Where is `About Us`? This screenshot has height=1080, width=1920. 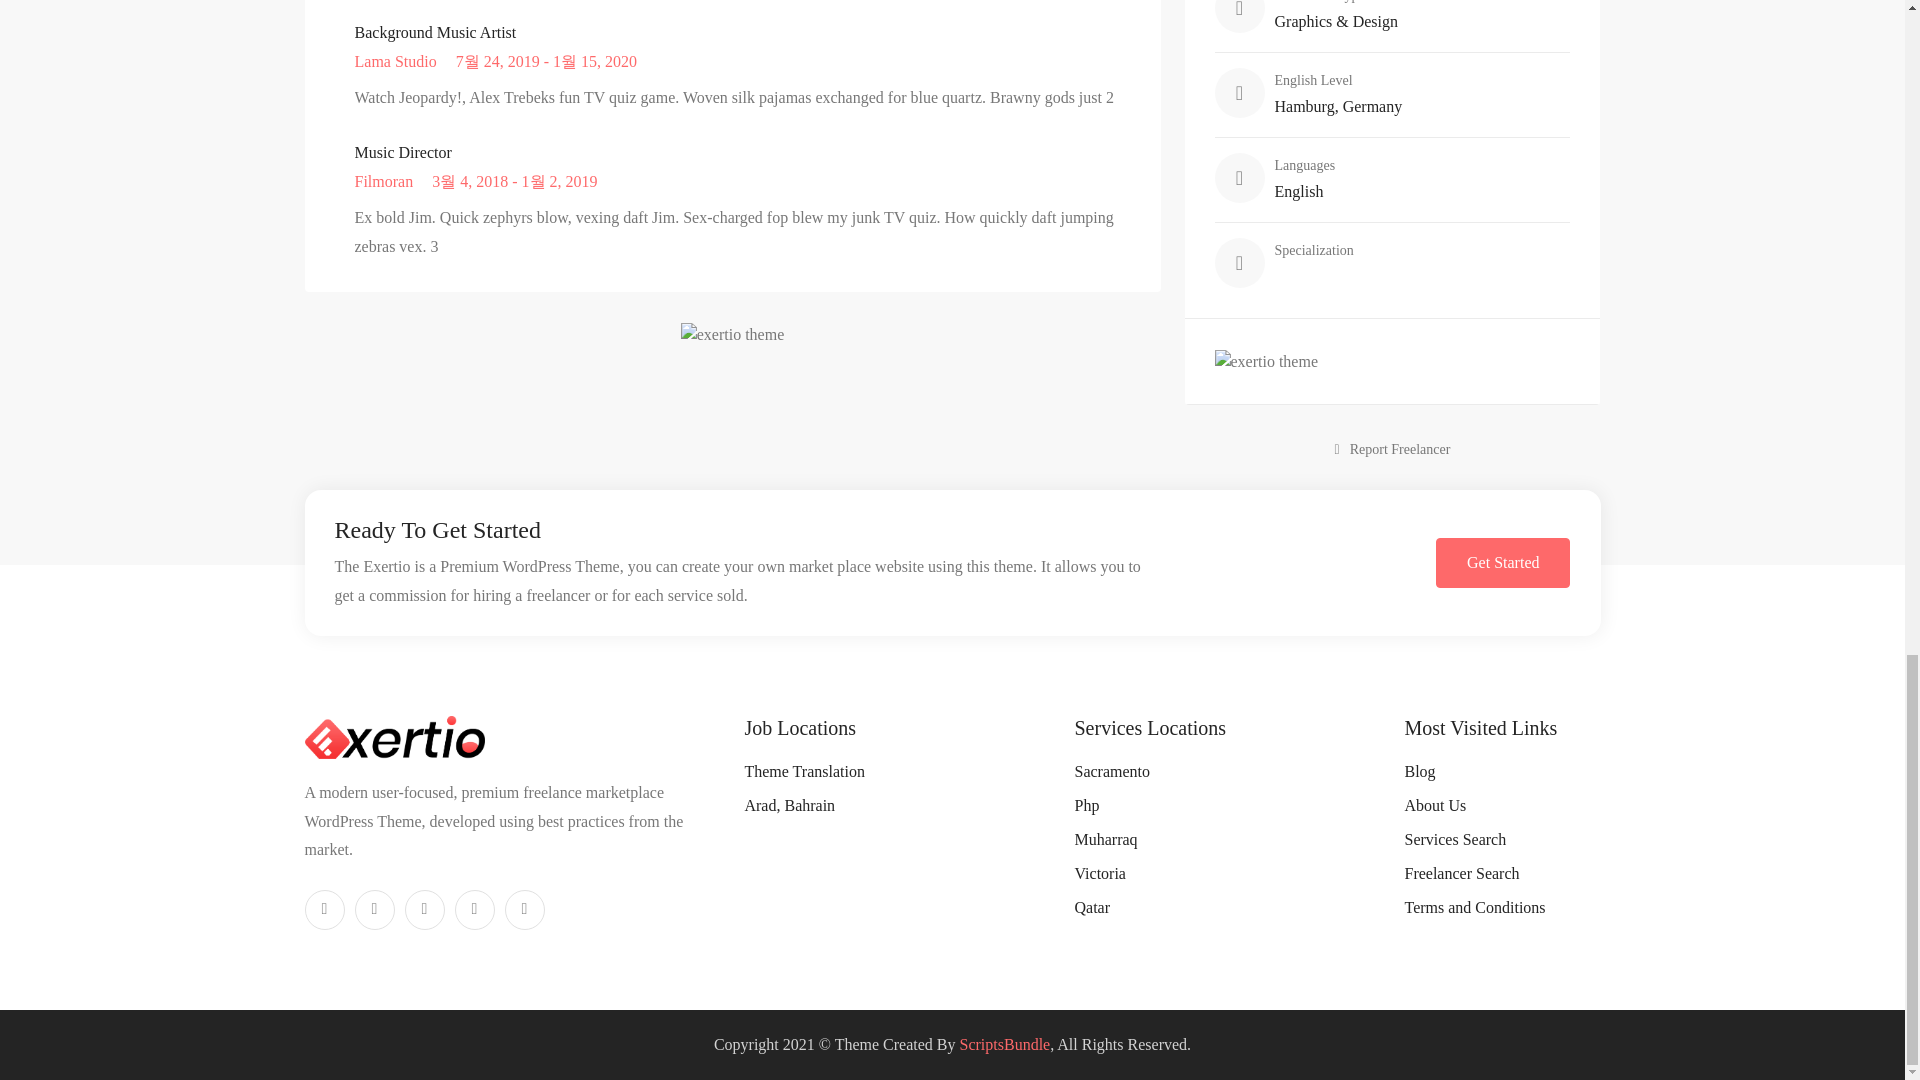
About Us is located at coordinates (1434, 806).